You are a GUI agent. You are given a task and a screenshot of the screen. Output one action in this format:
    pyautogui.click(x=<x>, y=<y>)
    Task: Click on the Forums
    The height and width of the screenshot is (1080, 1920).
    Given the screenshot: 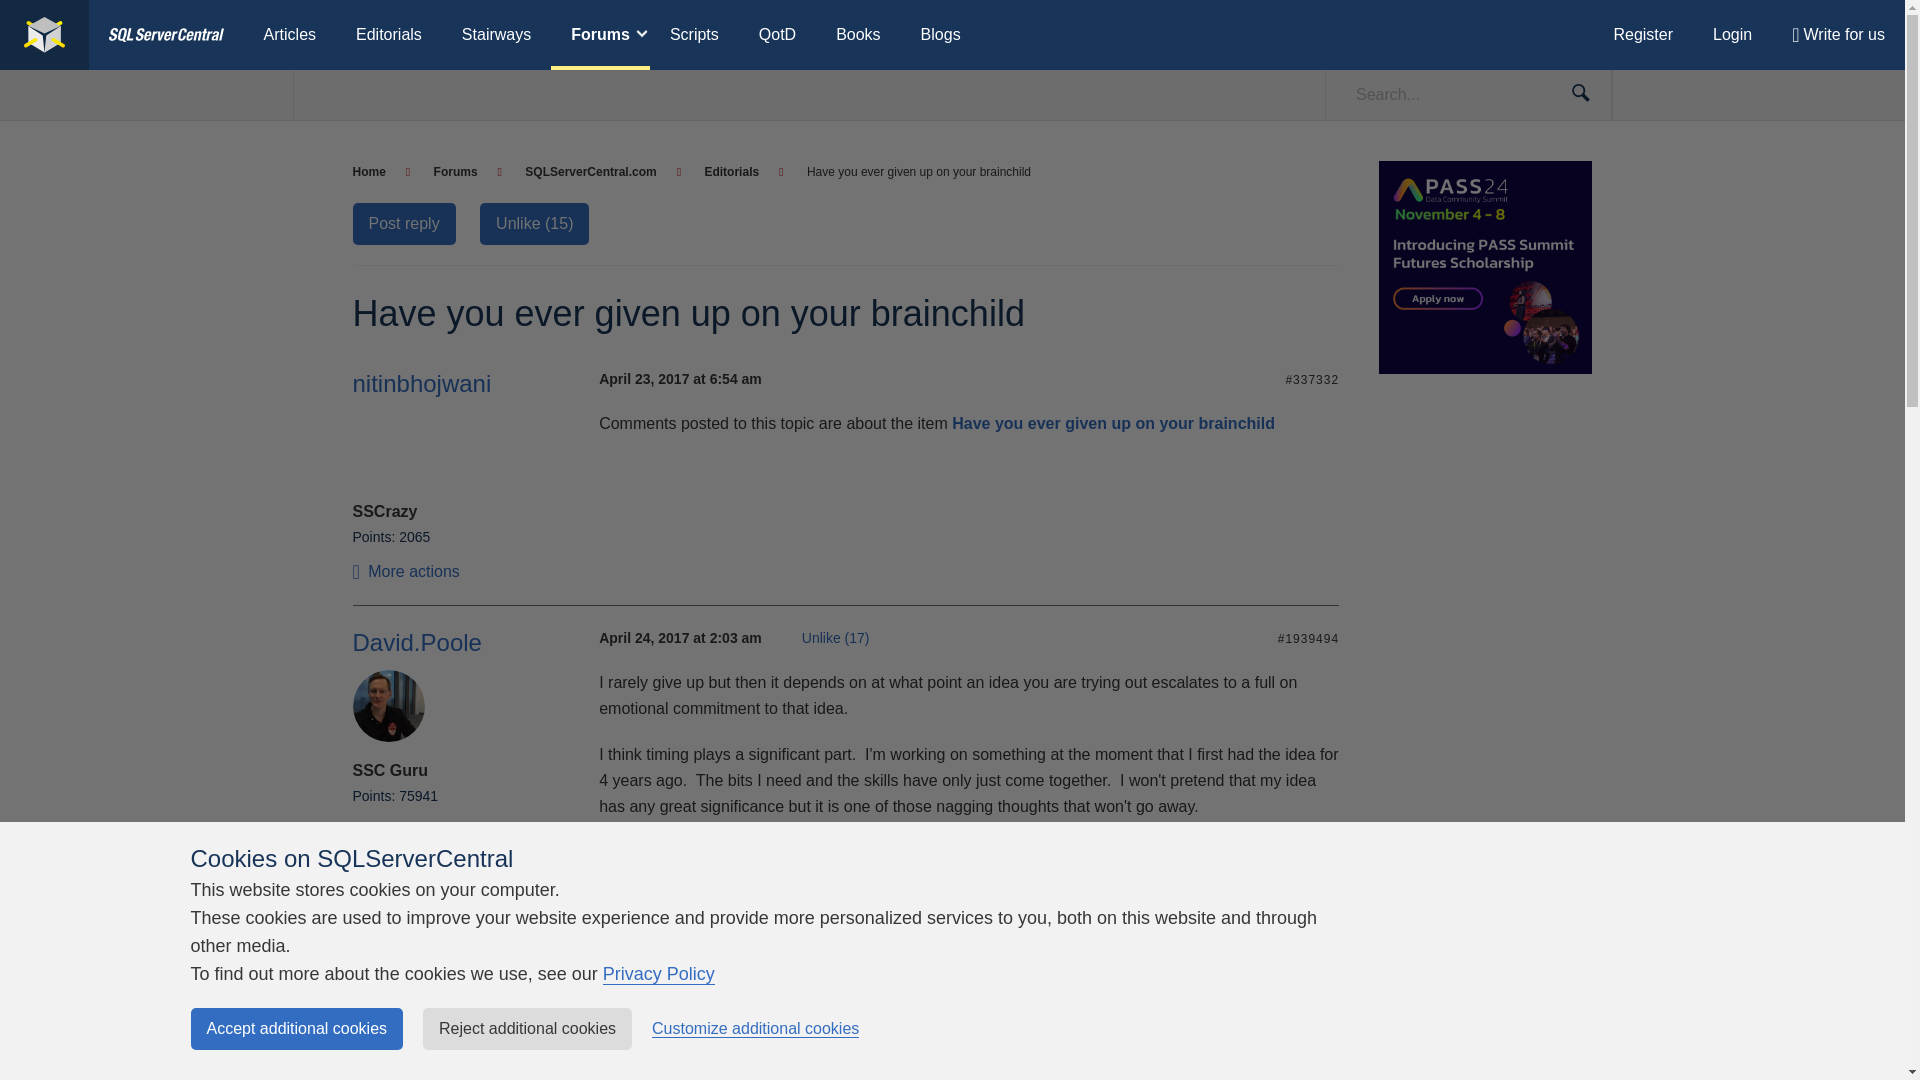 What is the action you would take?
    pyautogui.click(x=467, y=172)
    